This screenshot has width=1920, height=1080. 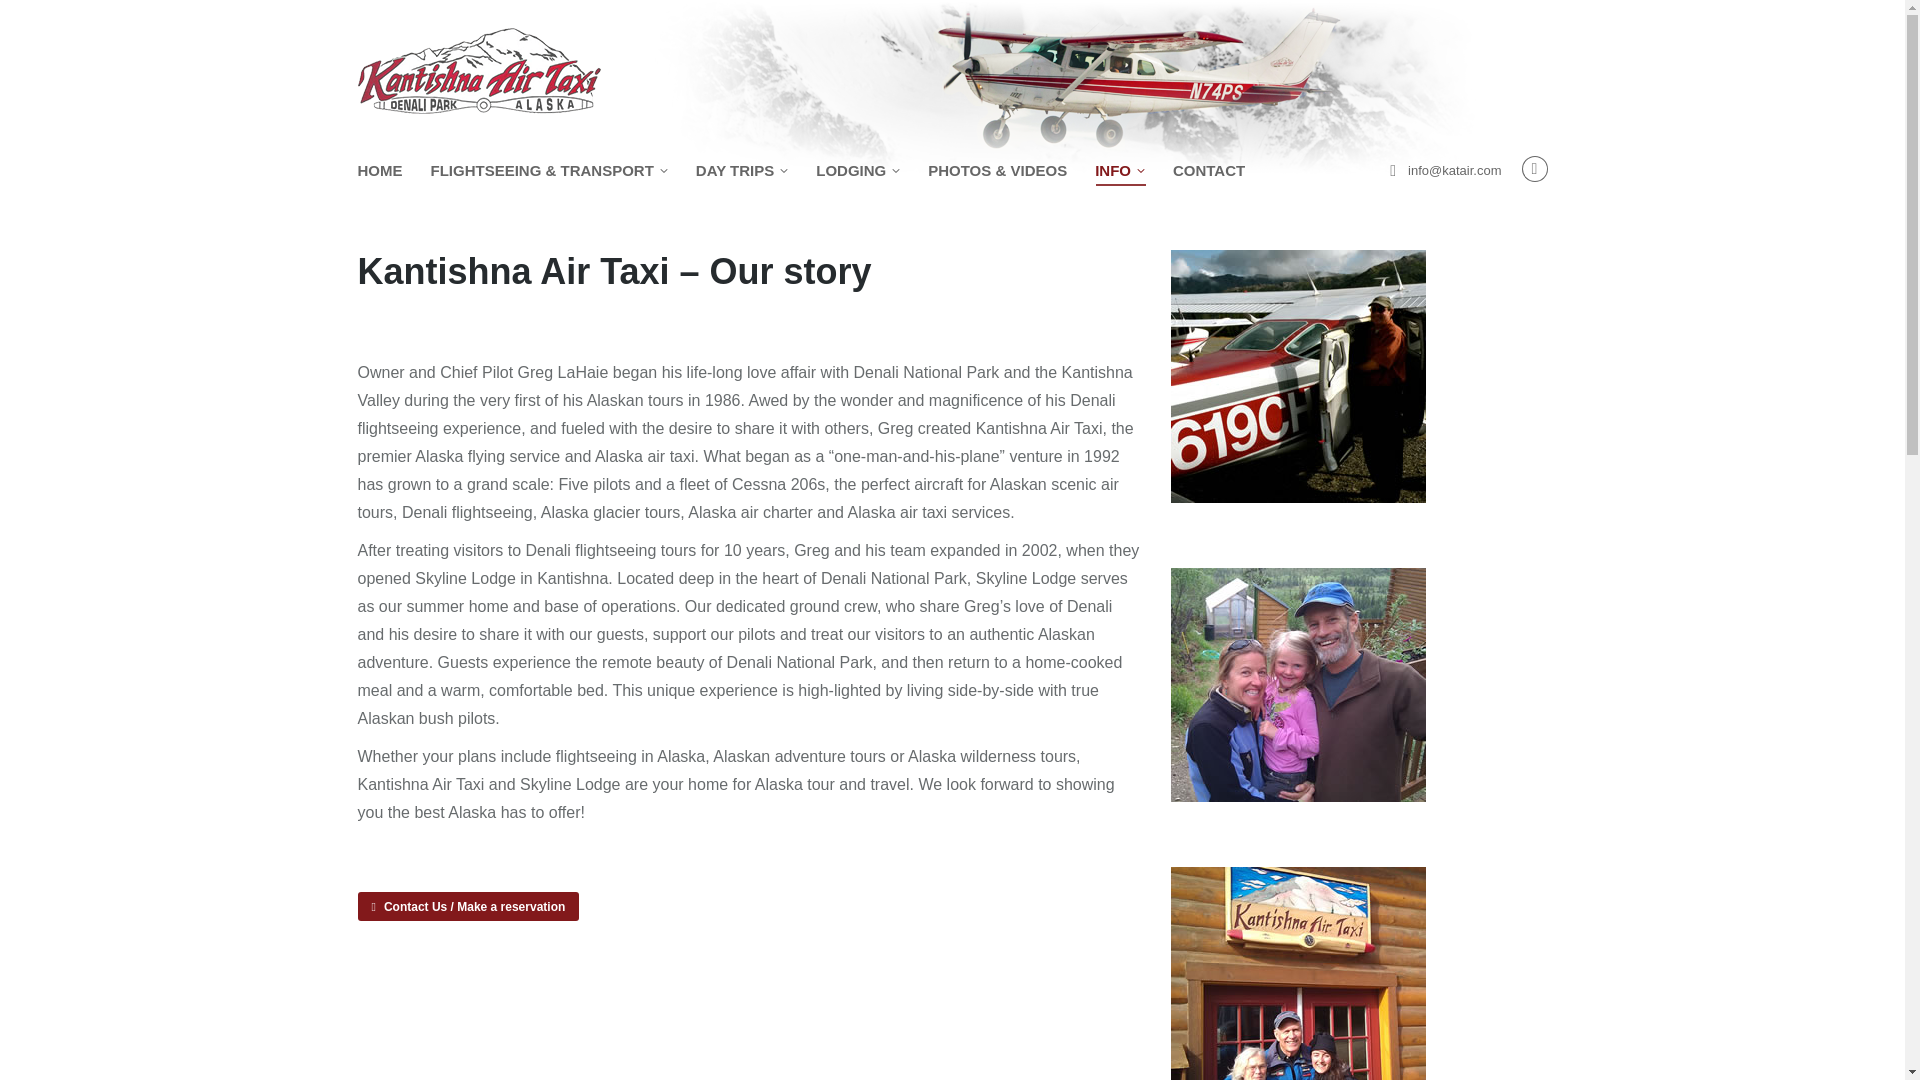 What do you see at coordinates (1298, 974) in the screenshot?
I see `cook` at bounding box center [1298, 974].